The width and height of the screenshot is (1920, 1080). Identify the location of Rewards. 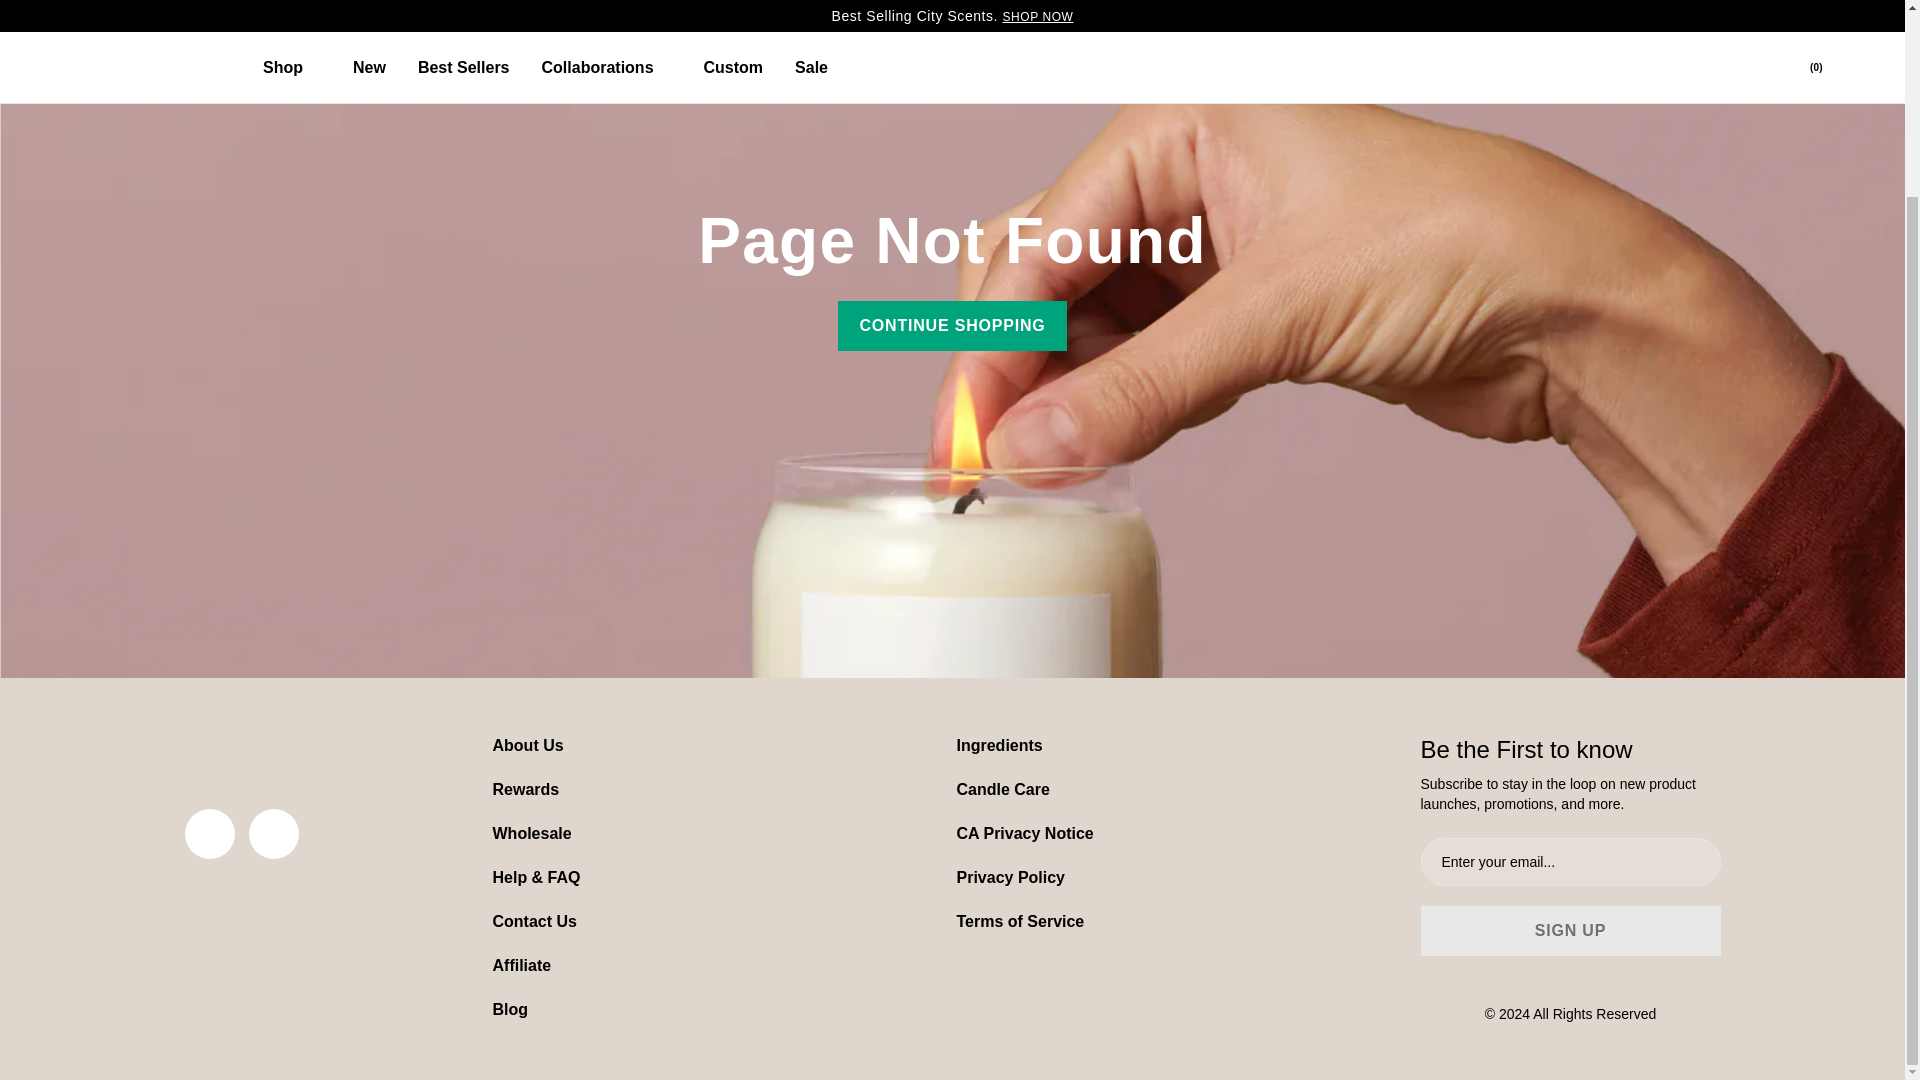
(524, 789).